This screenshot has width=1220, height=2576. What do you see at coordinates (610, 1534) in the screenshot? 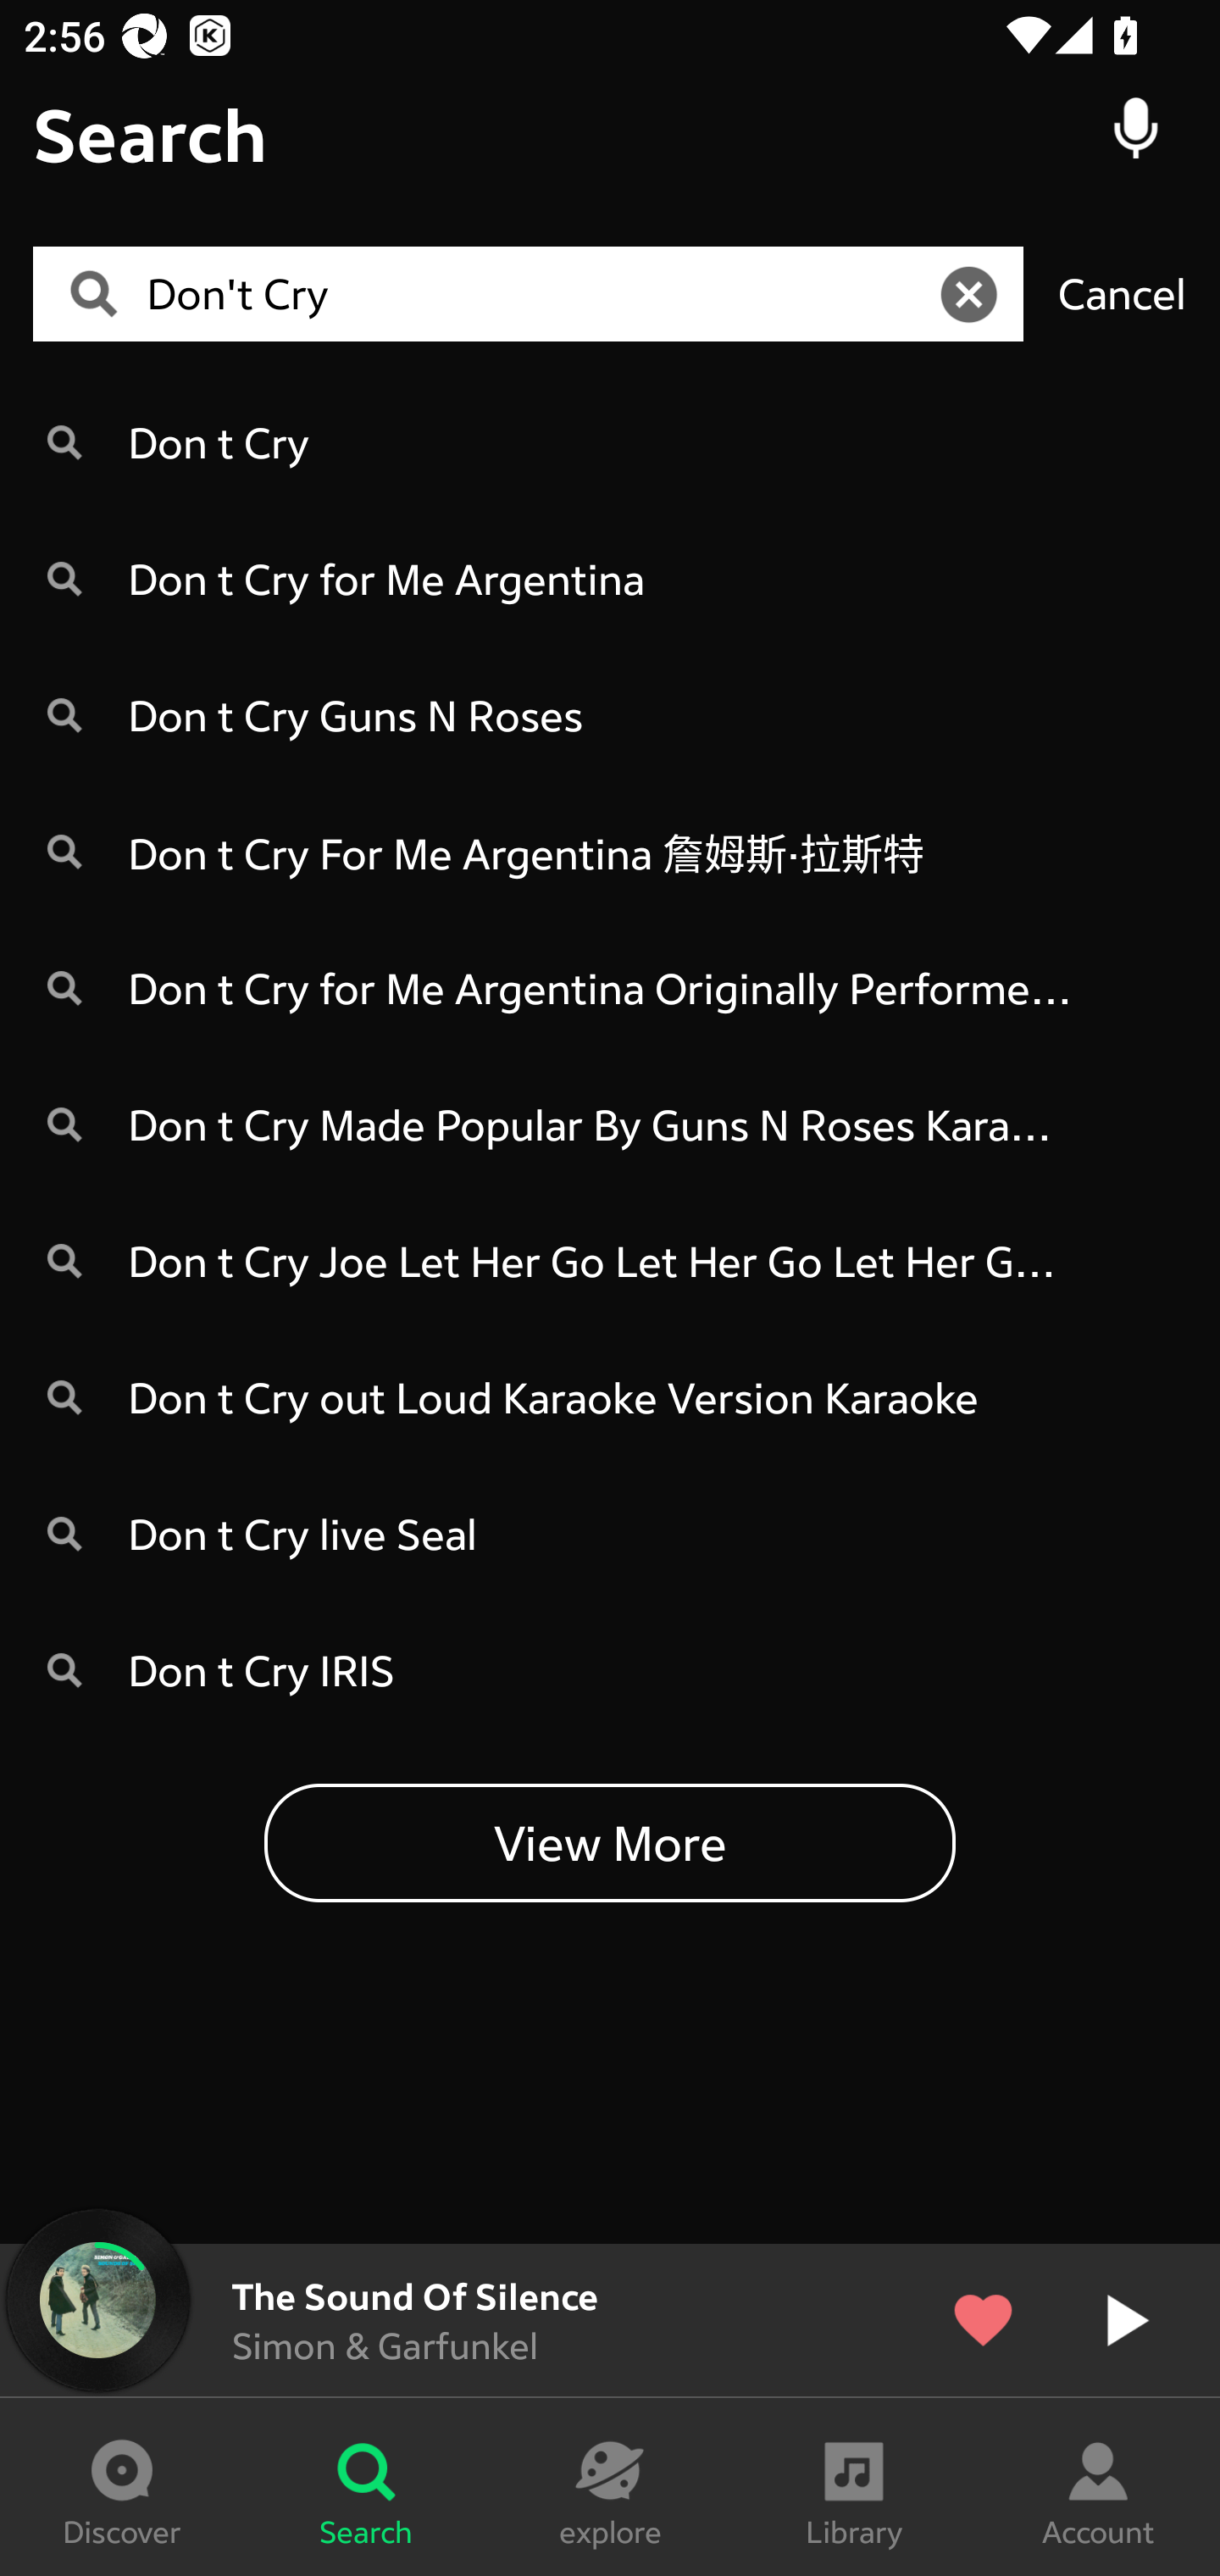
I see `Don t Cry live Seal` at bounding box center [610, 1534].